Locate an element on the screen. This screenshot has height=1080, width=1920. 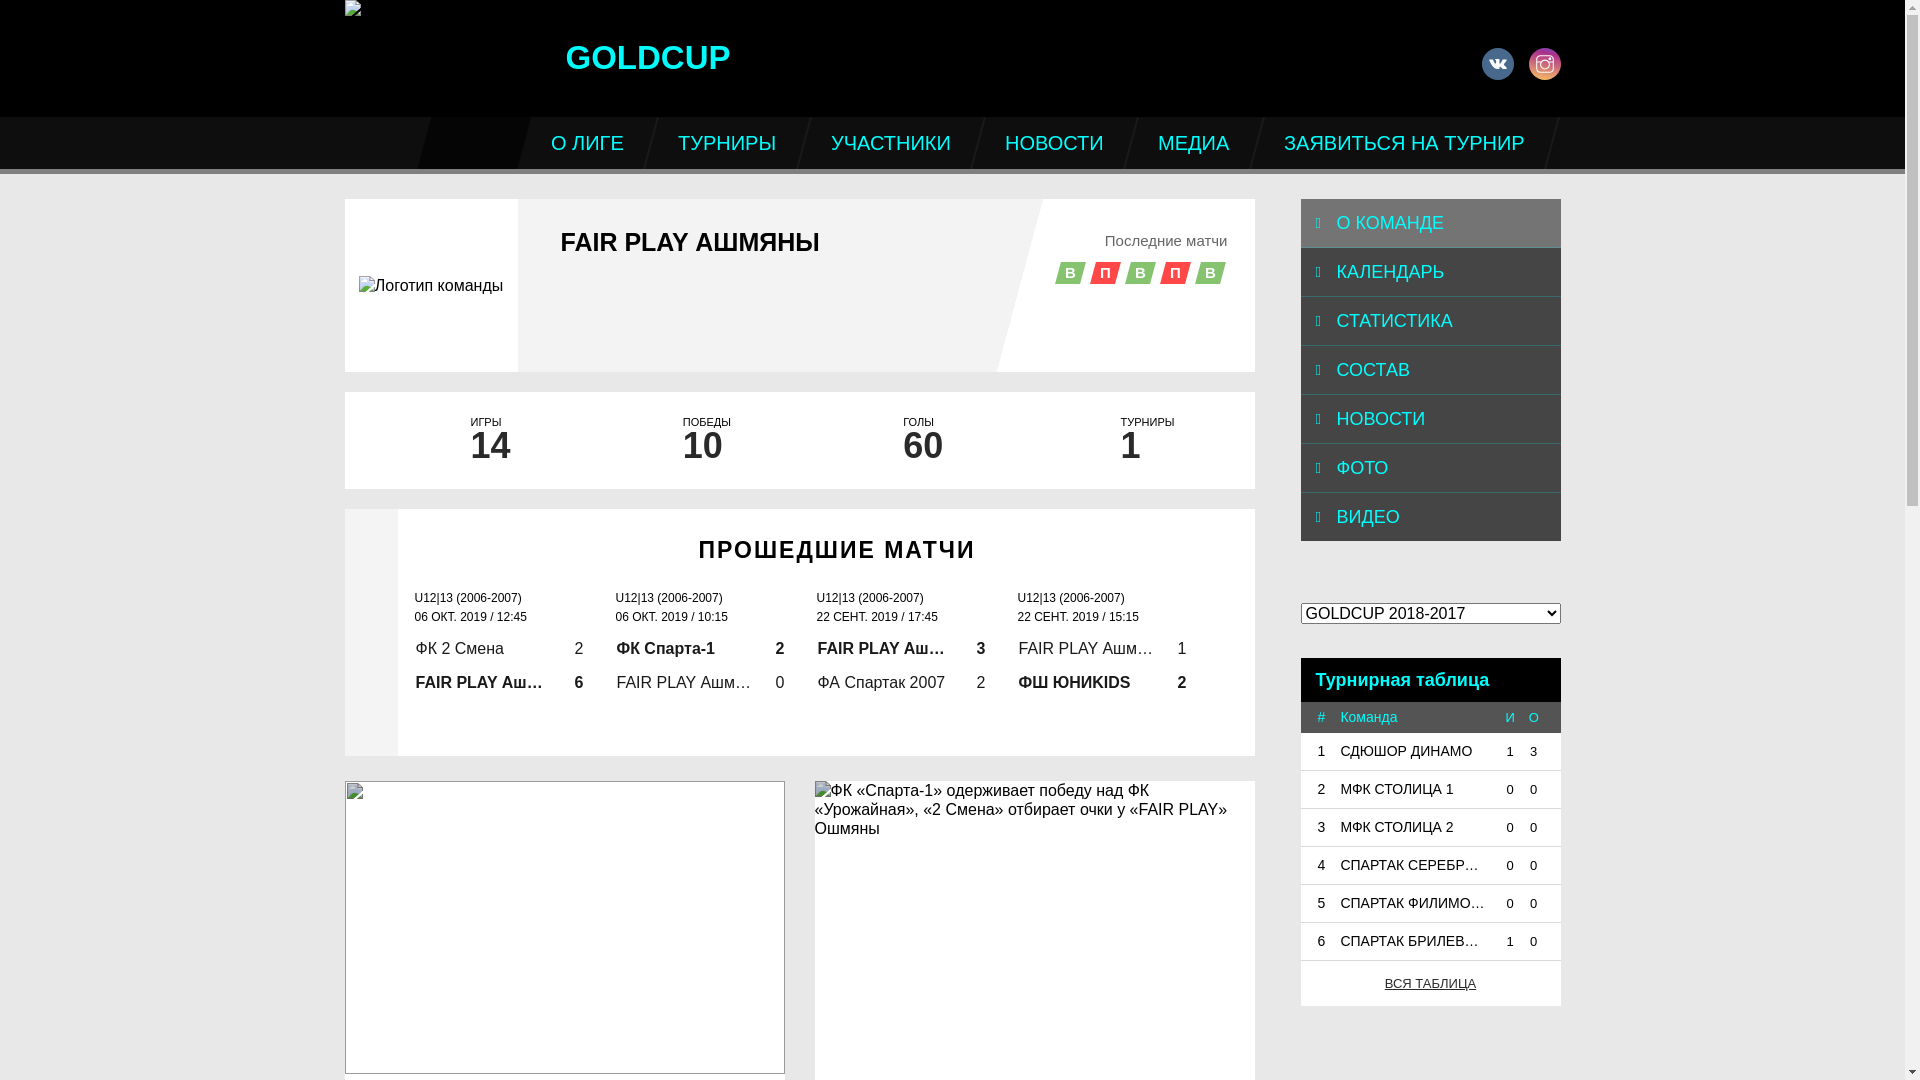
U12|13 (2006-2007) is located at coordinates (893, 598).